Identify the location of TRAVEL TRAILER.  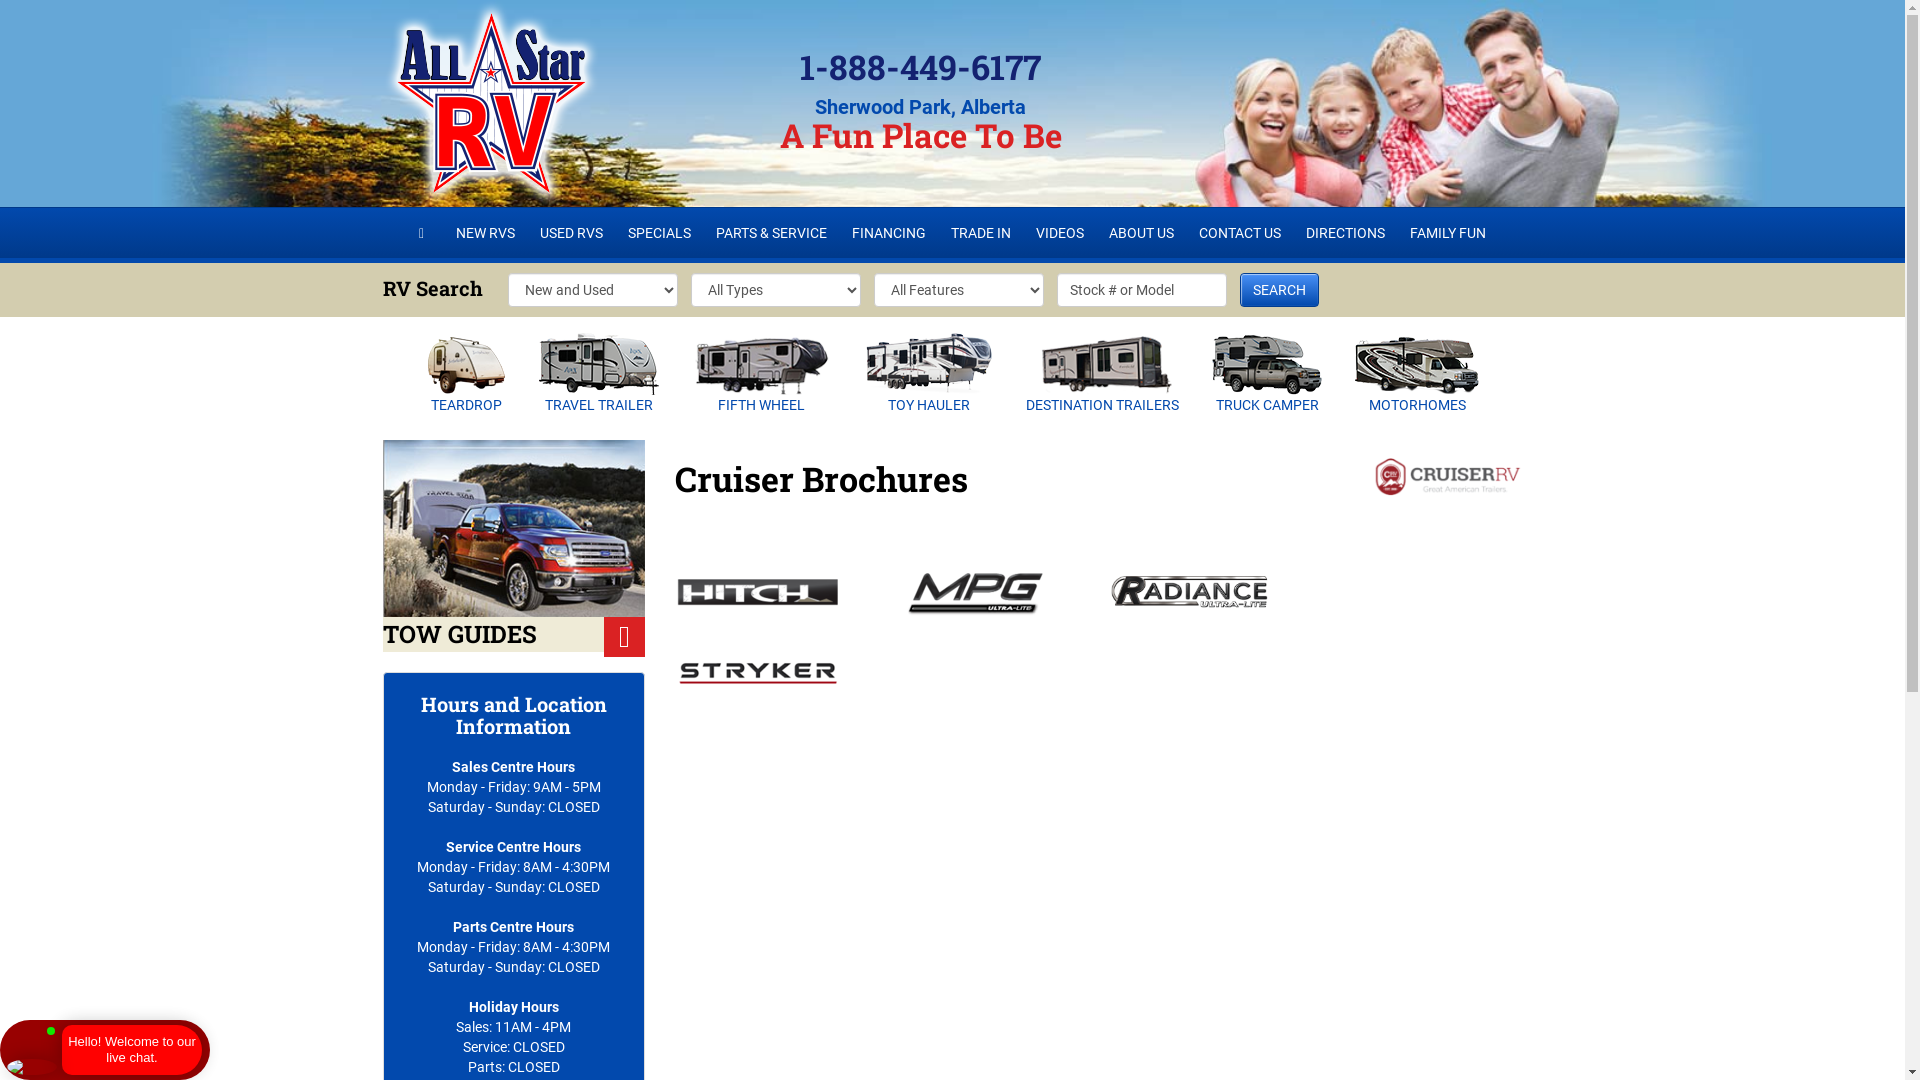
(599, 384).